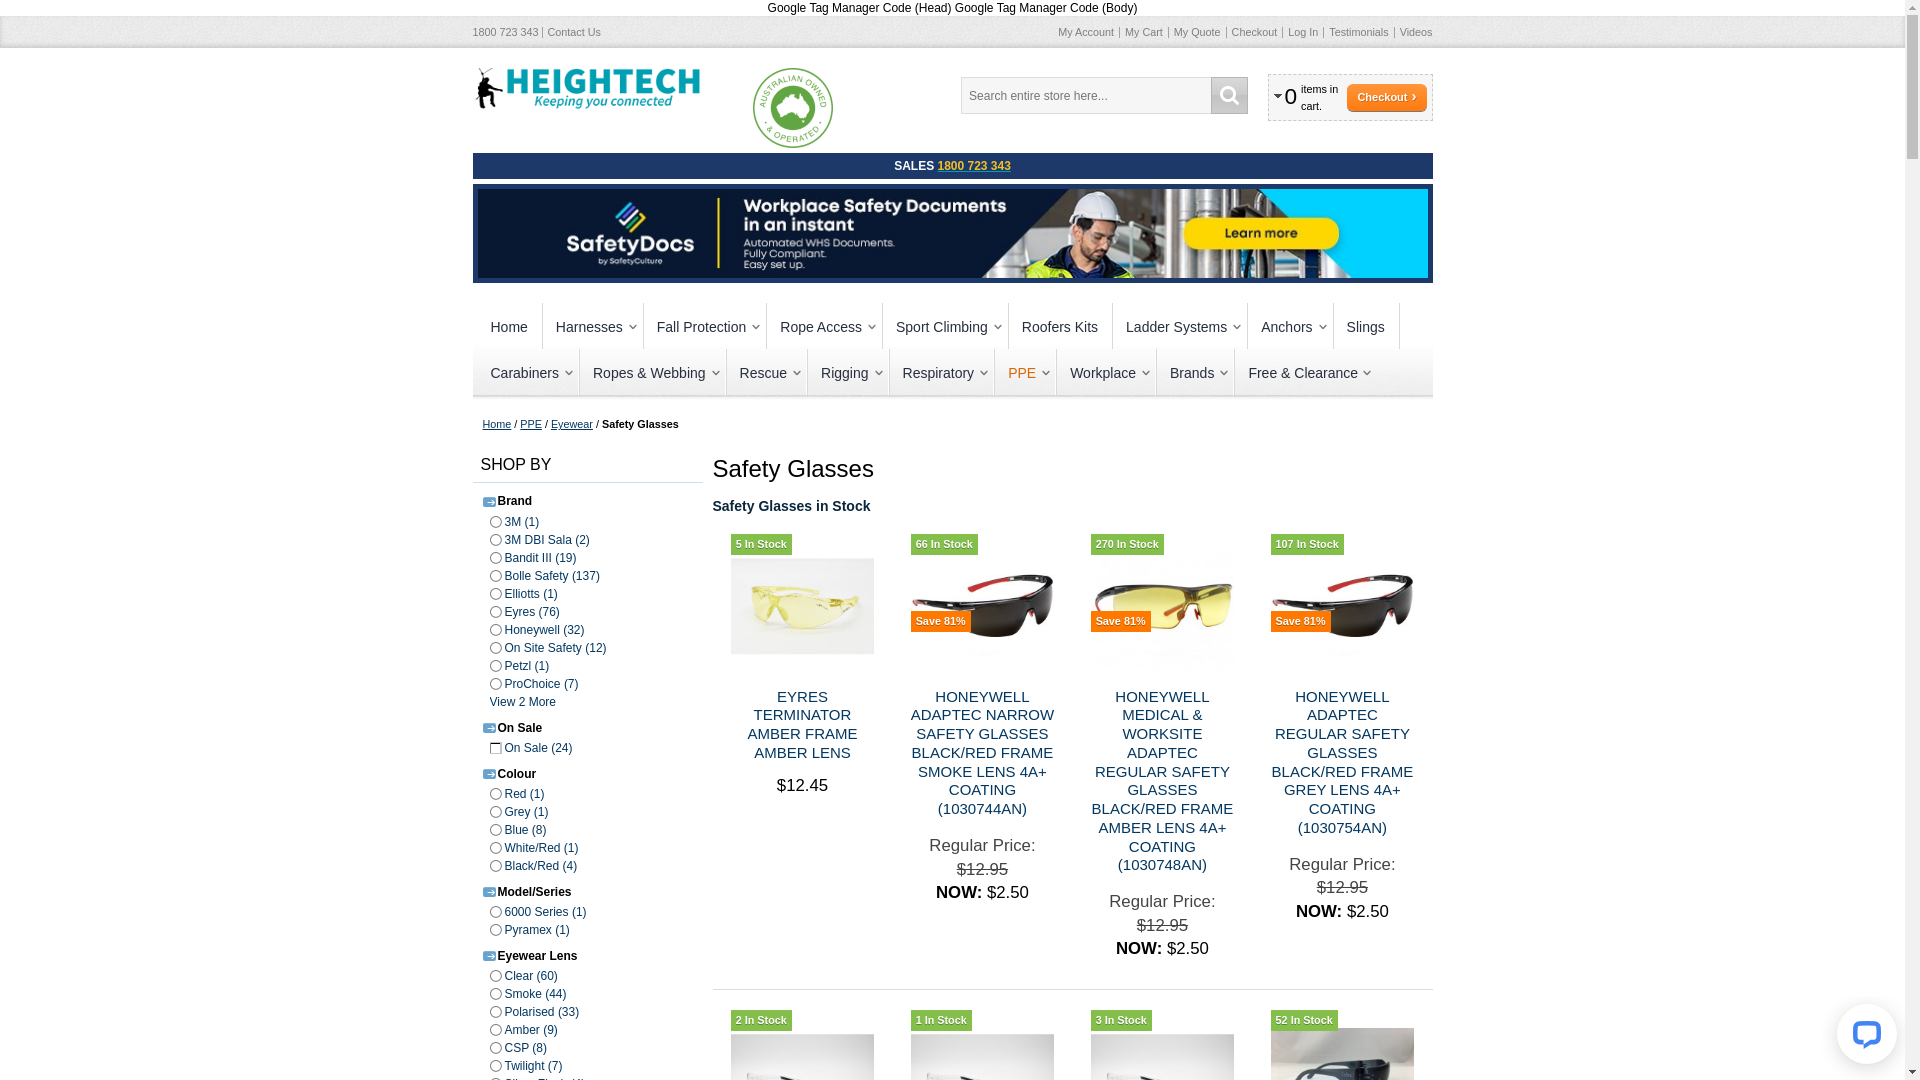 This screenshot has height=1080, width=1920. Describe the element at coordinates (1414, 32) in the screenshot. I see `Videos` at that location.